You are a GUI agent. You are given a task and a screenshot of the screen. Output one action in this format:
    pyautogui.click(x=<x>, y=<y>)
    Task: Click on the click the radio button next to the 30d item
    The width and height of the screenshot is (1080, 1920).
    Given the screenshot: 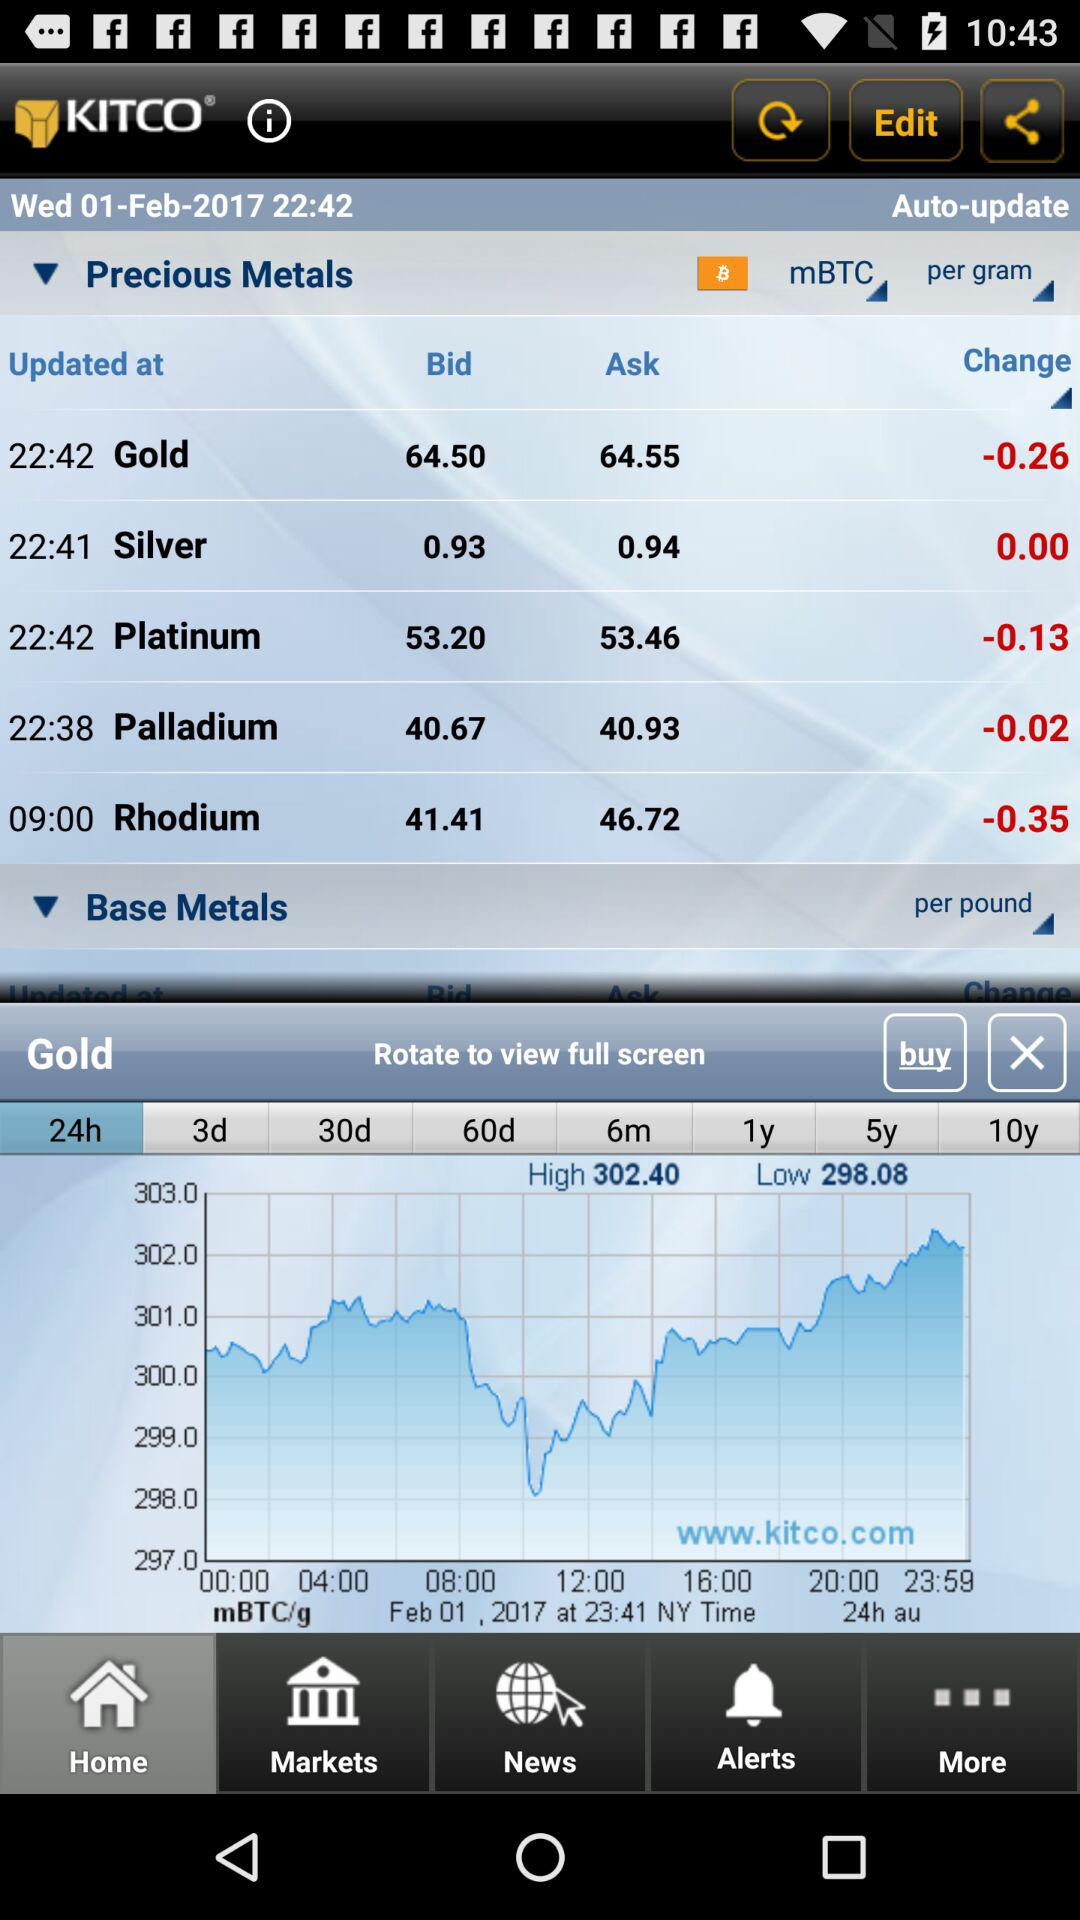 What is the action you would take?
    pyautogui.click(x=206, y=1128)
    